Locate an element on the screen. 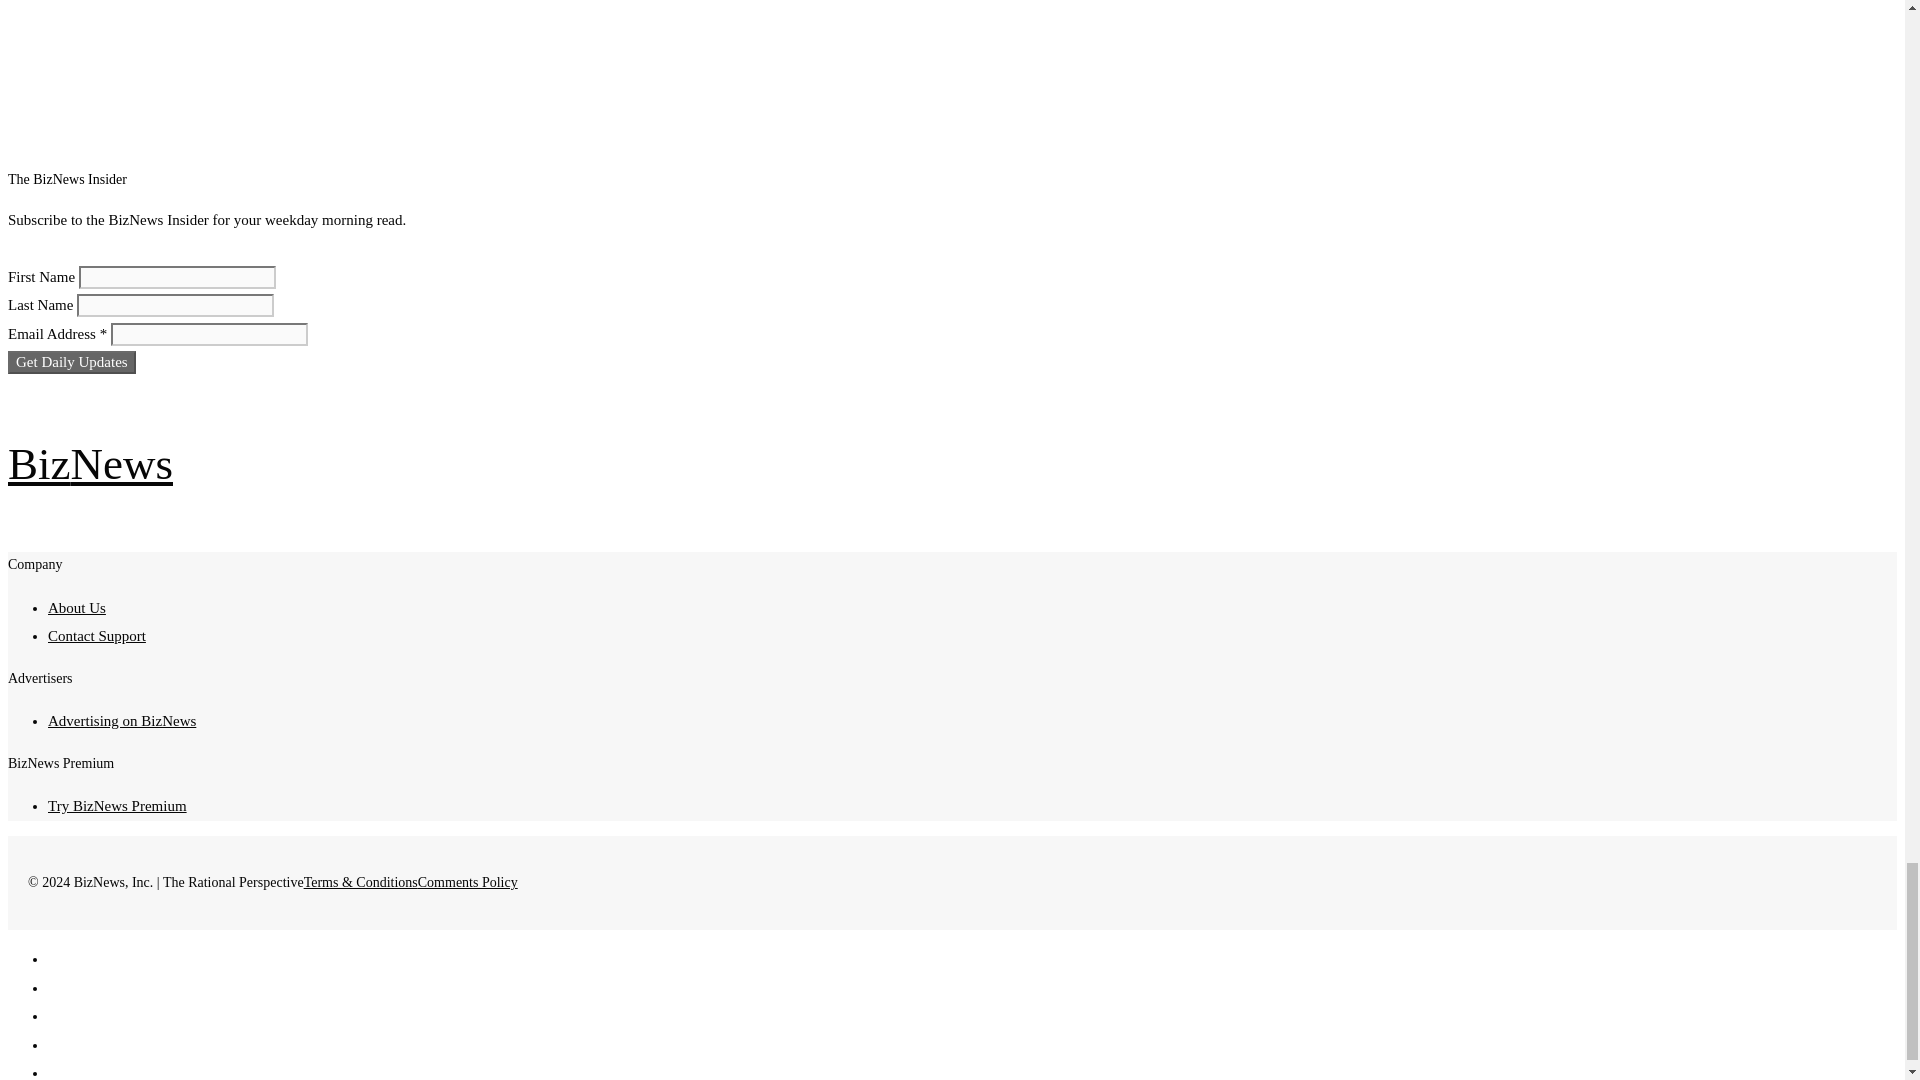 The width and height of the screenshot is (1920, 1080). BizNews is located at coordinates (90, 464).